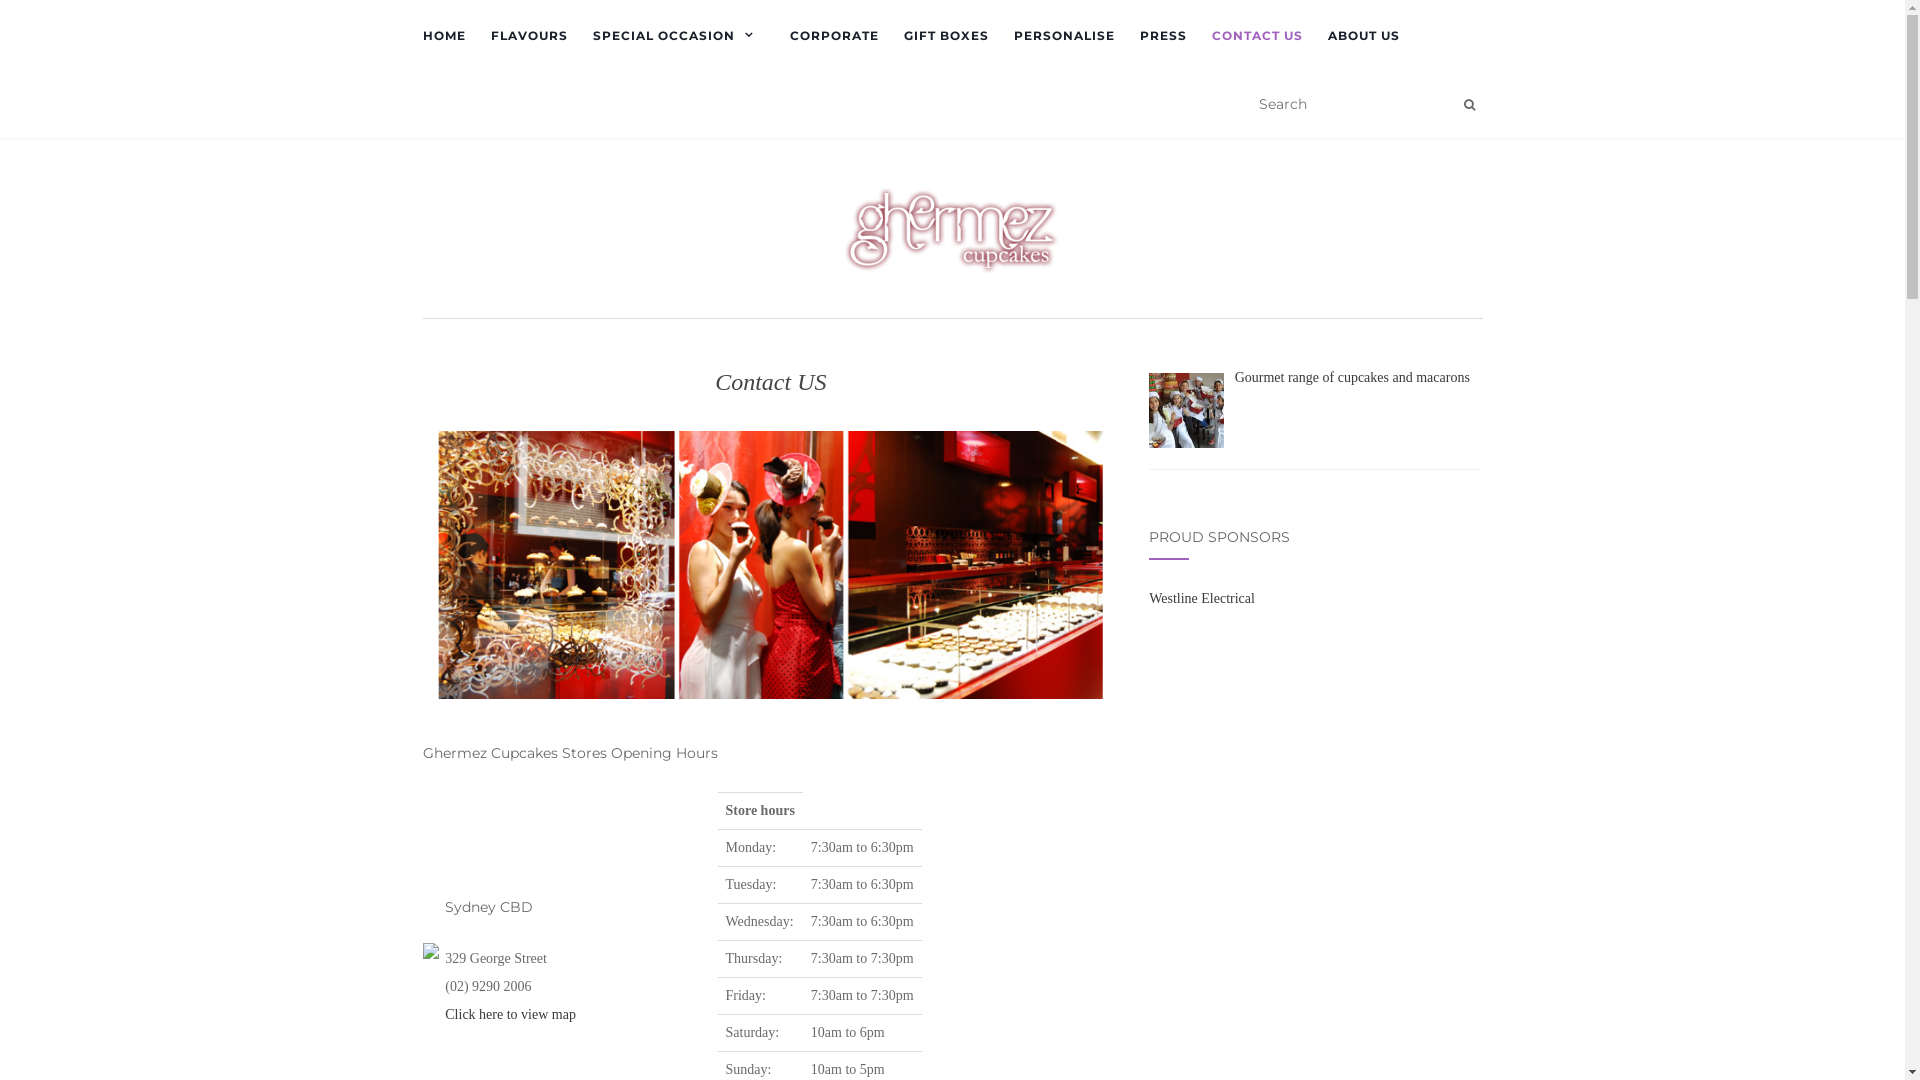 The image size is (1920, 1080). Describe the element at coordinates (1352, 377) in the screenshot. I see `Gourmet range of cupcakes and macarons` at that location.